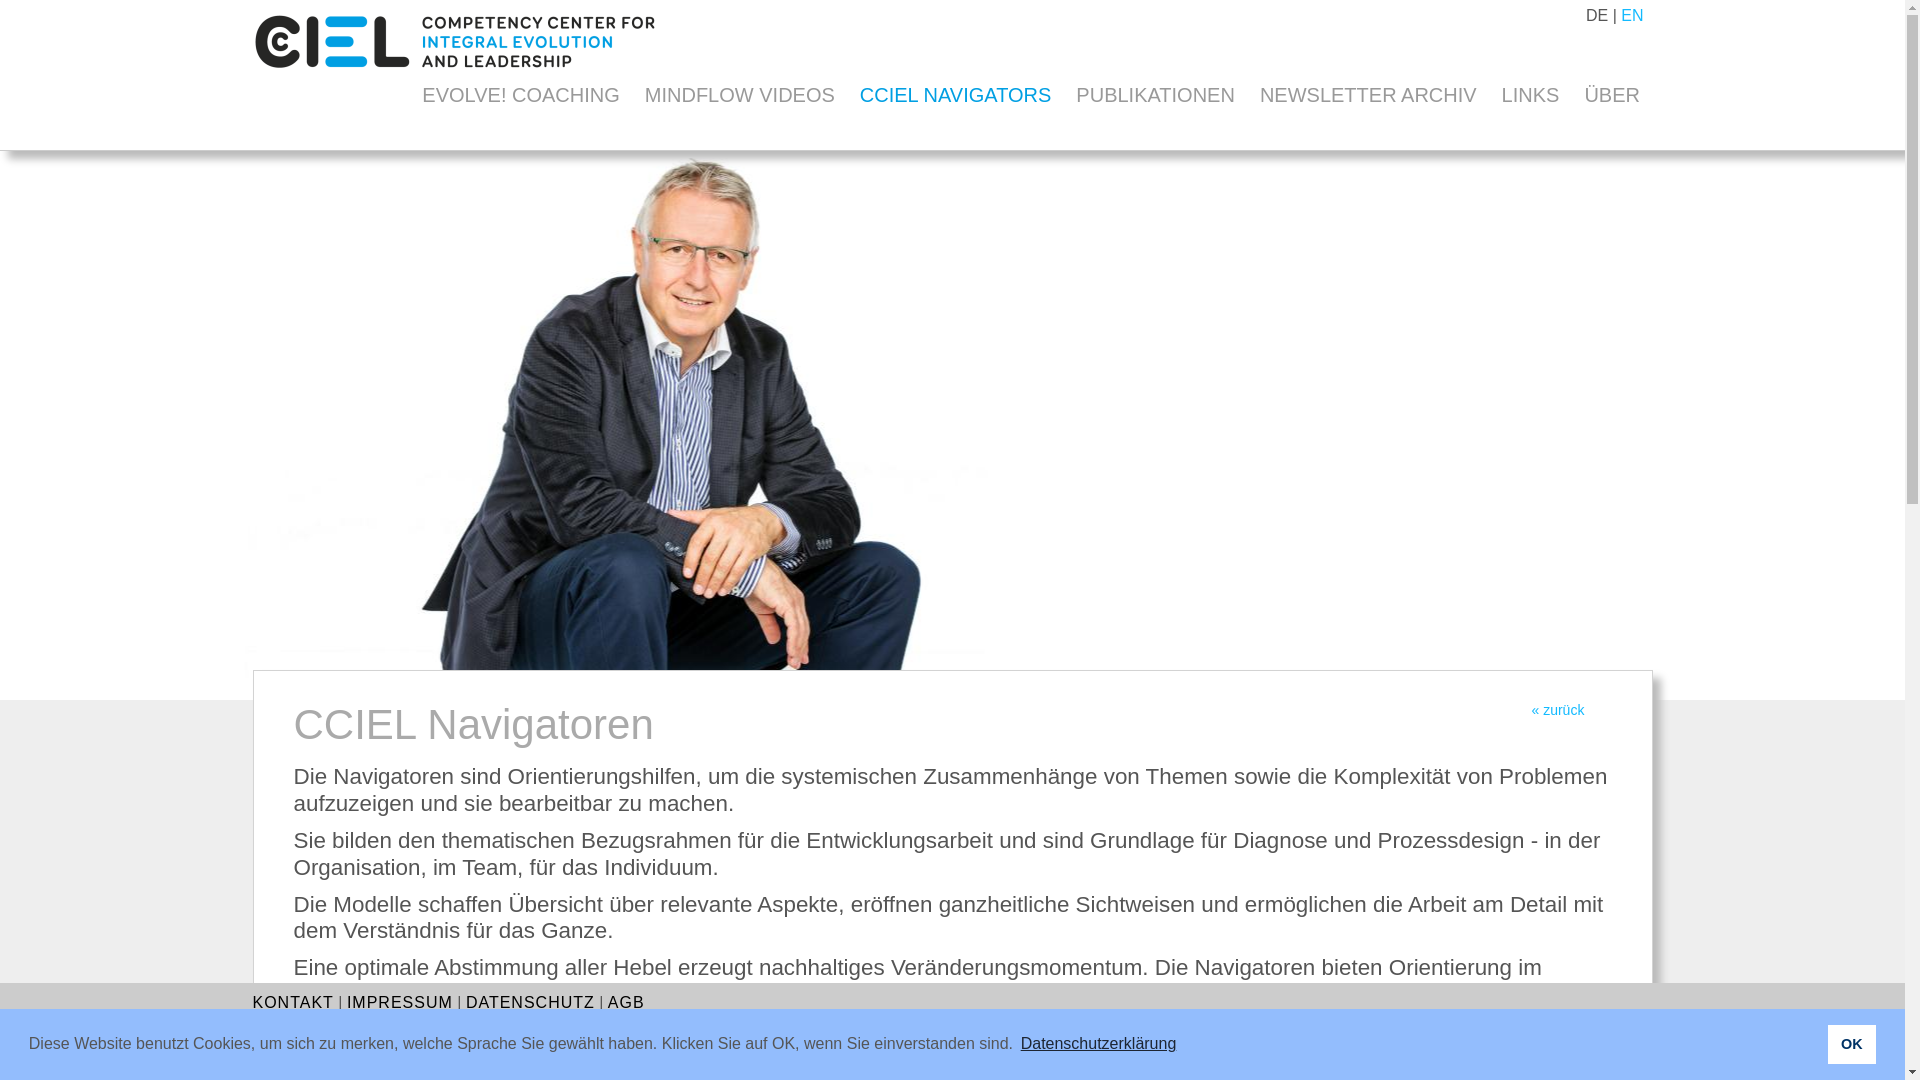  What do you see at coordinates (1490, 1060) in the screenshot?
I see `XING` at bounding box center [1490, 1060].